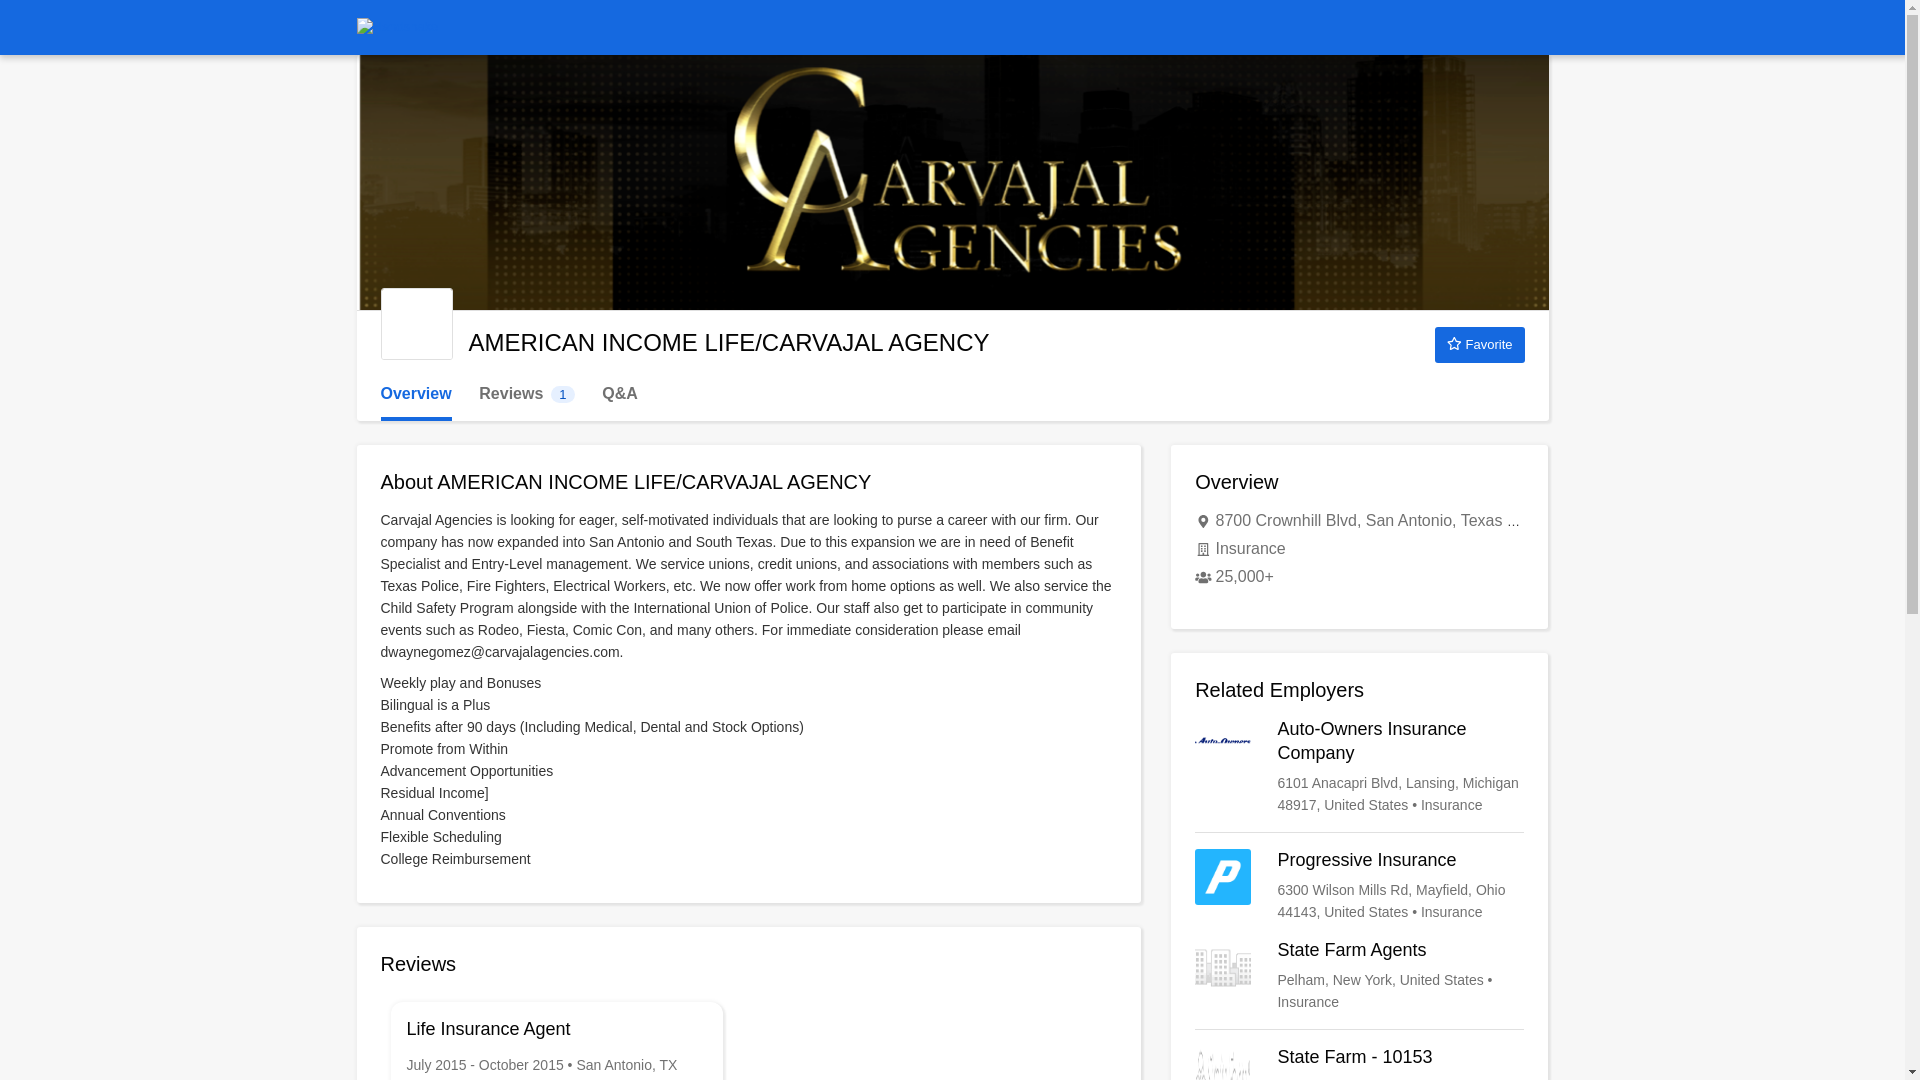 This screenshot has width=1920, height=1080. Describe the element at coordinates (1359, 767) in the screenshot. I see `Auto-Owners Insurance Company` at that location.